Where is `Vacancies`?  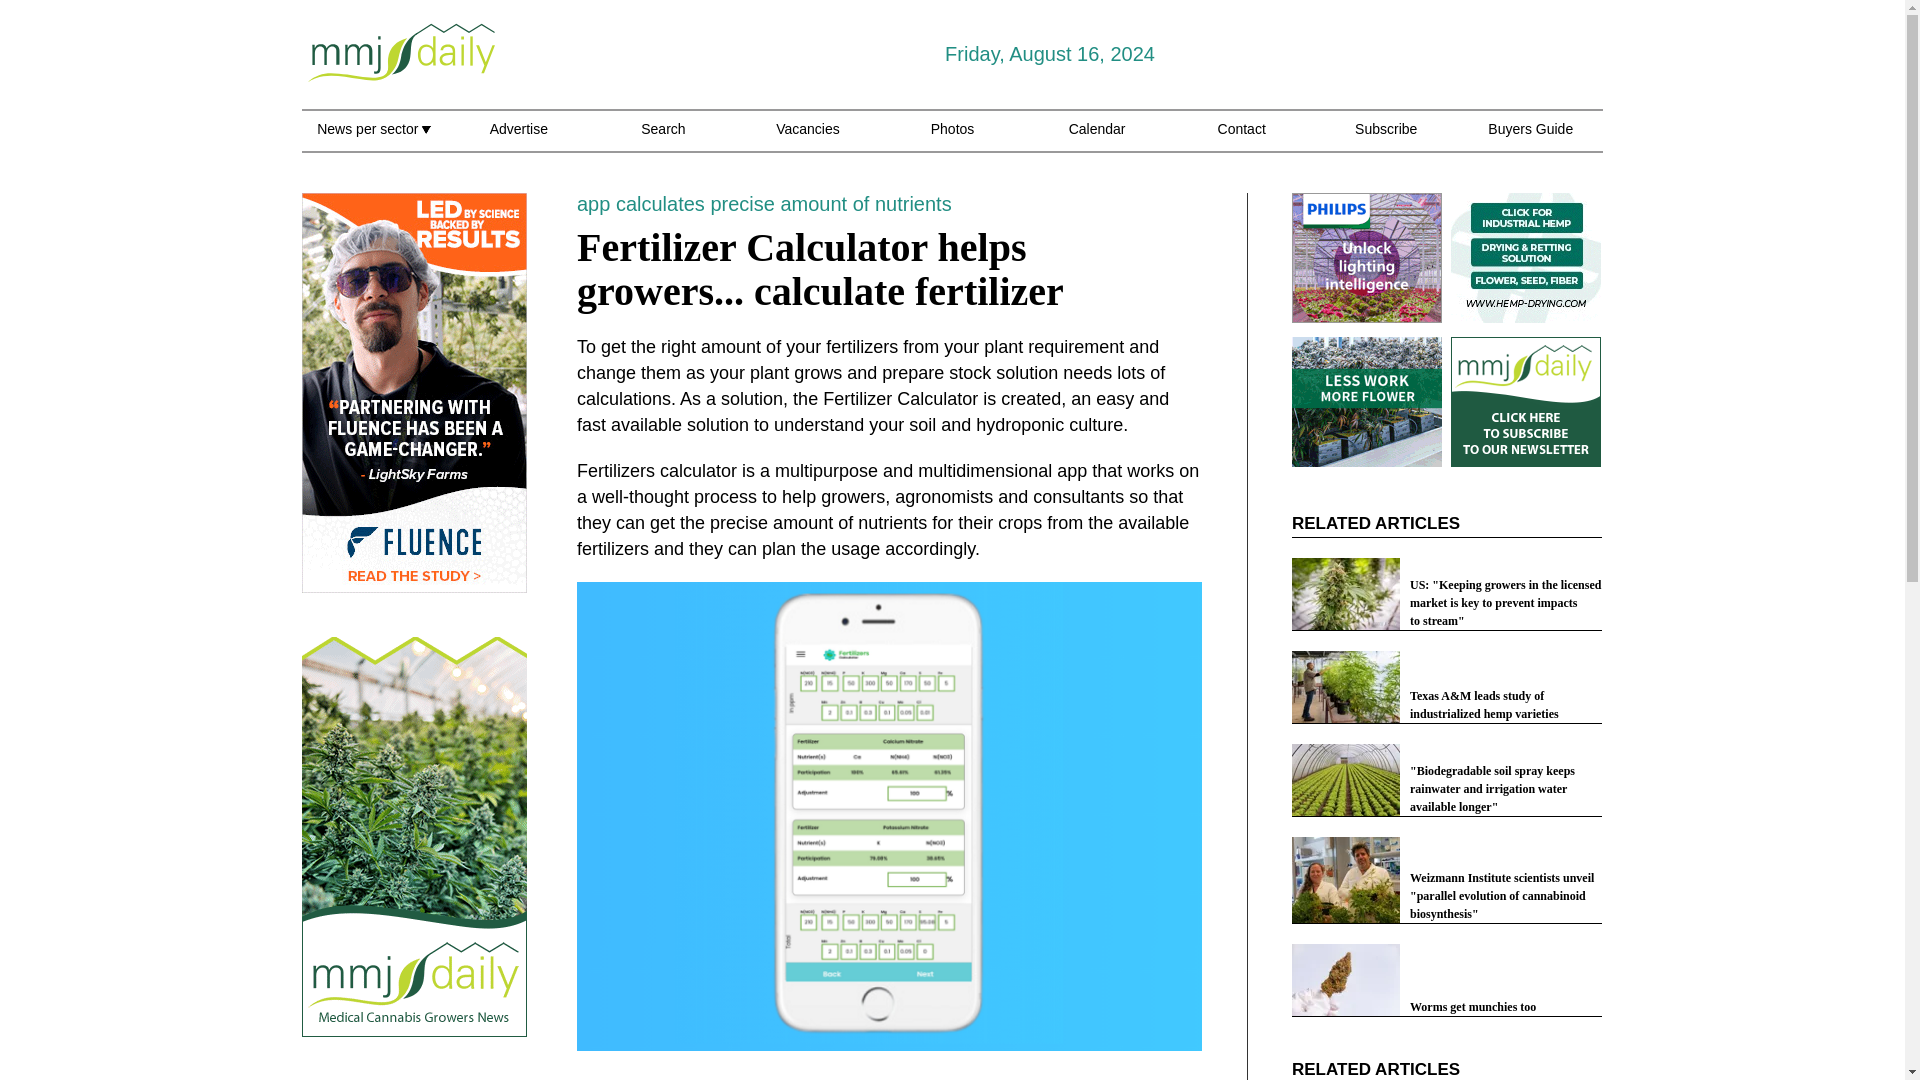 Vacancies is located at coordinates (808, 140).